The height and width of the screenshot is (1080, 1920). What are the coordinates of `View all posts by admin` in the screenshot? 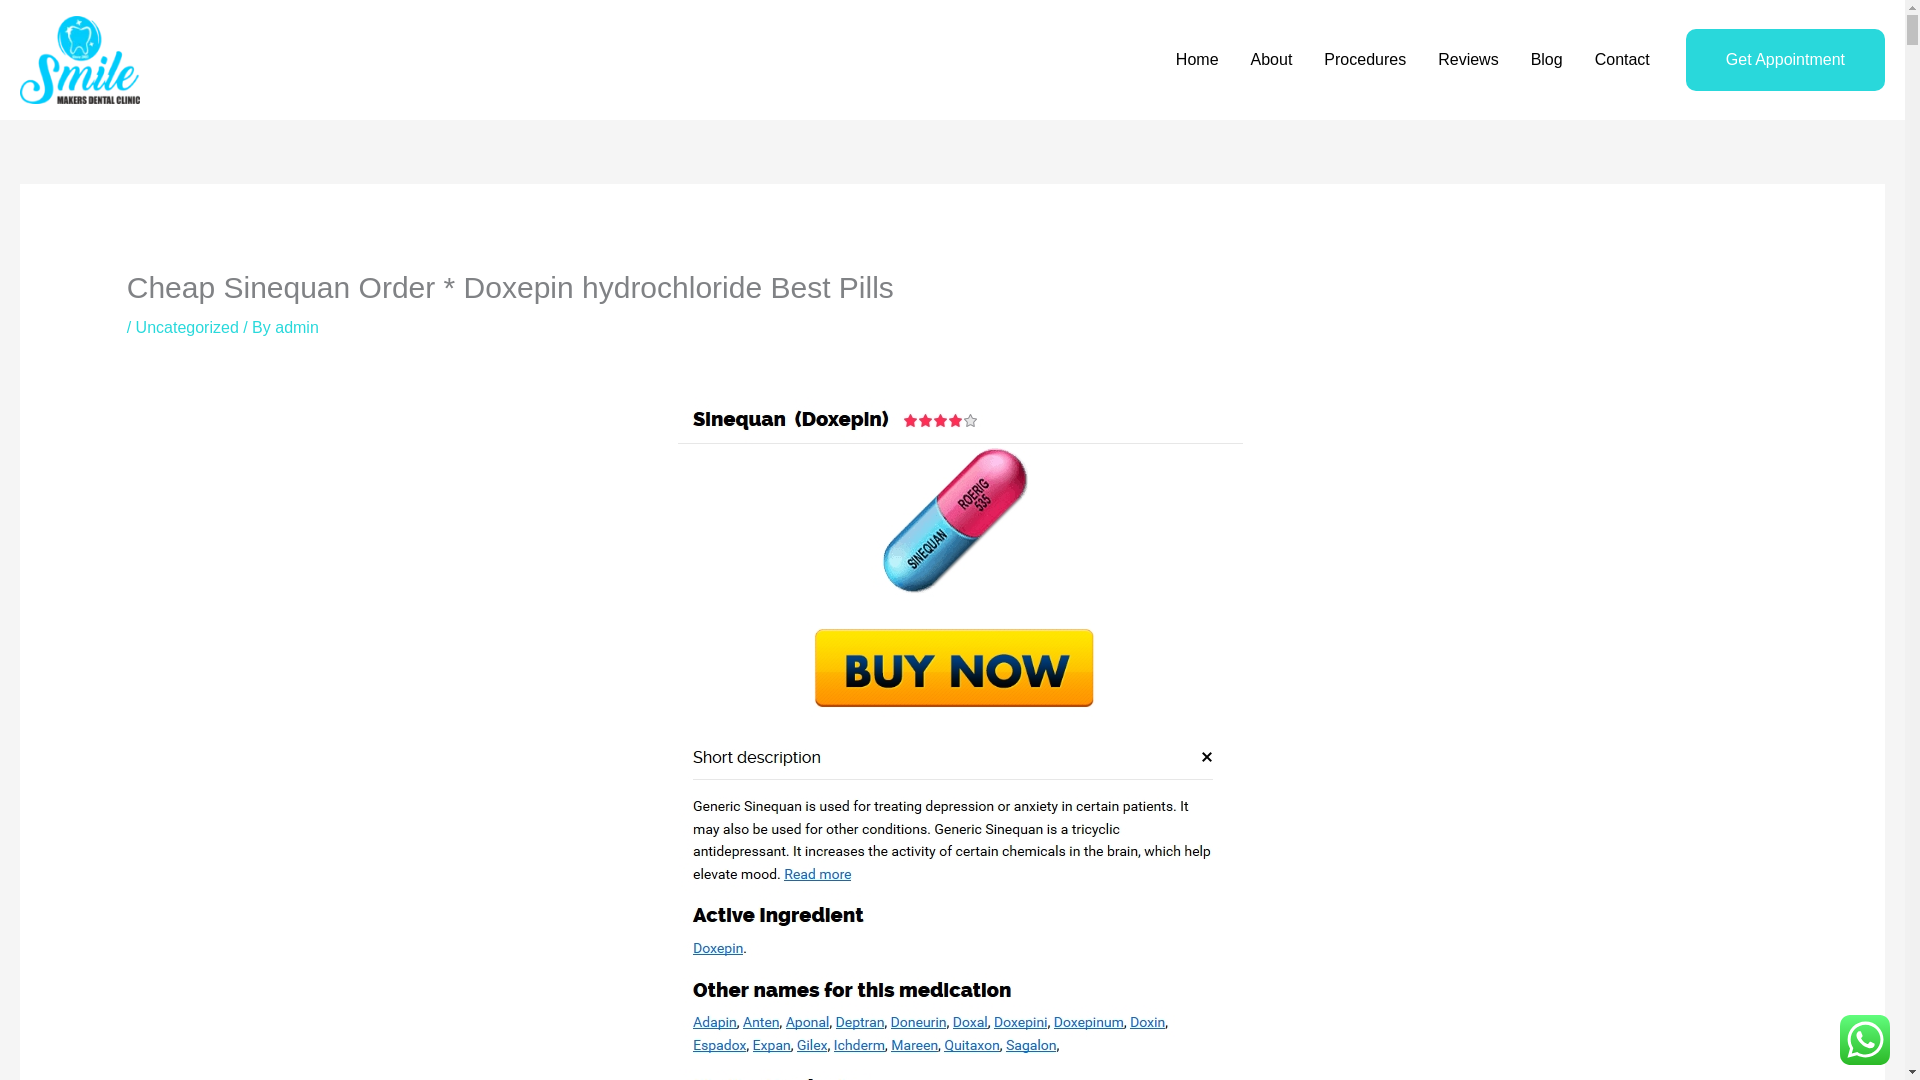 It's located at (296, 326).